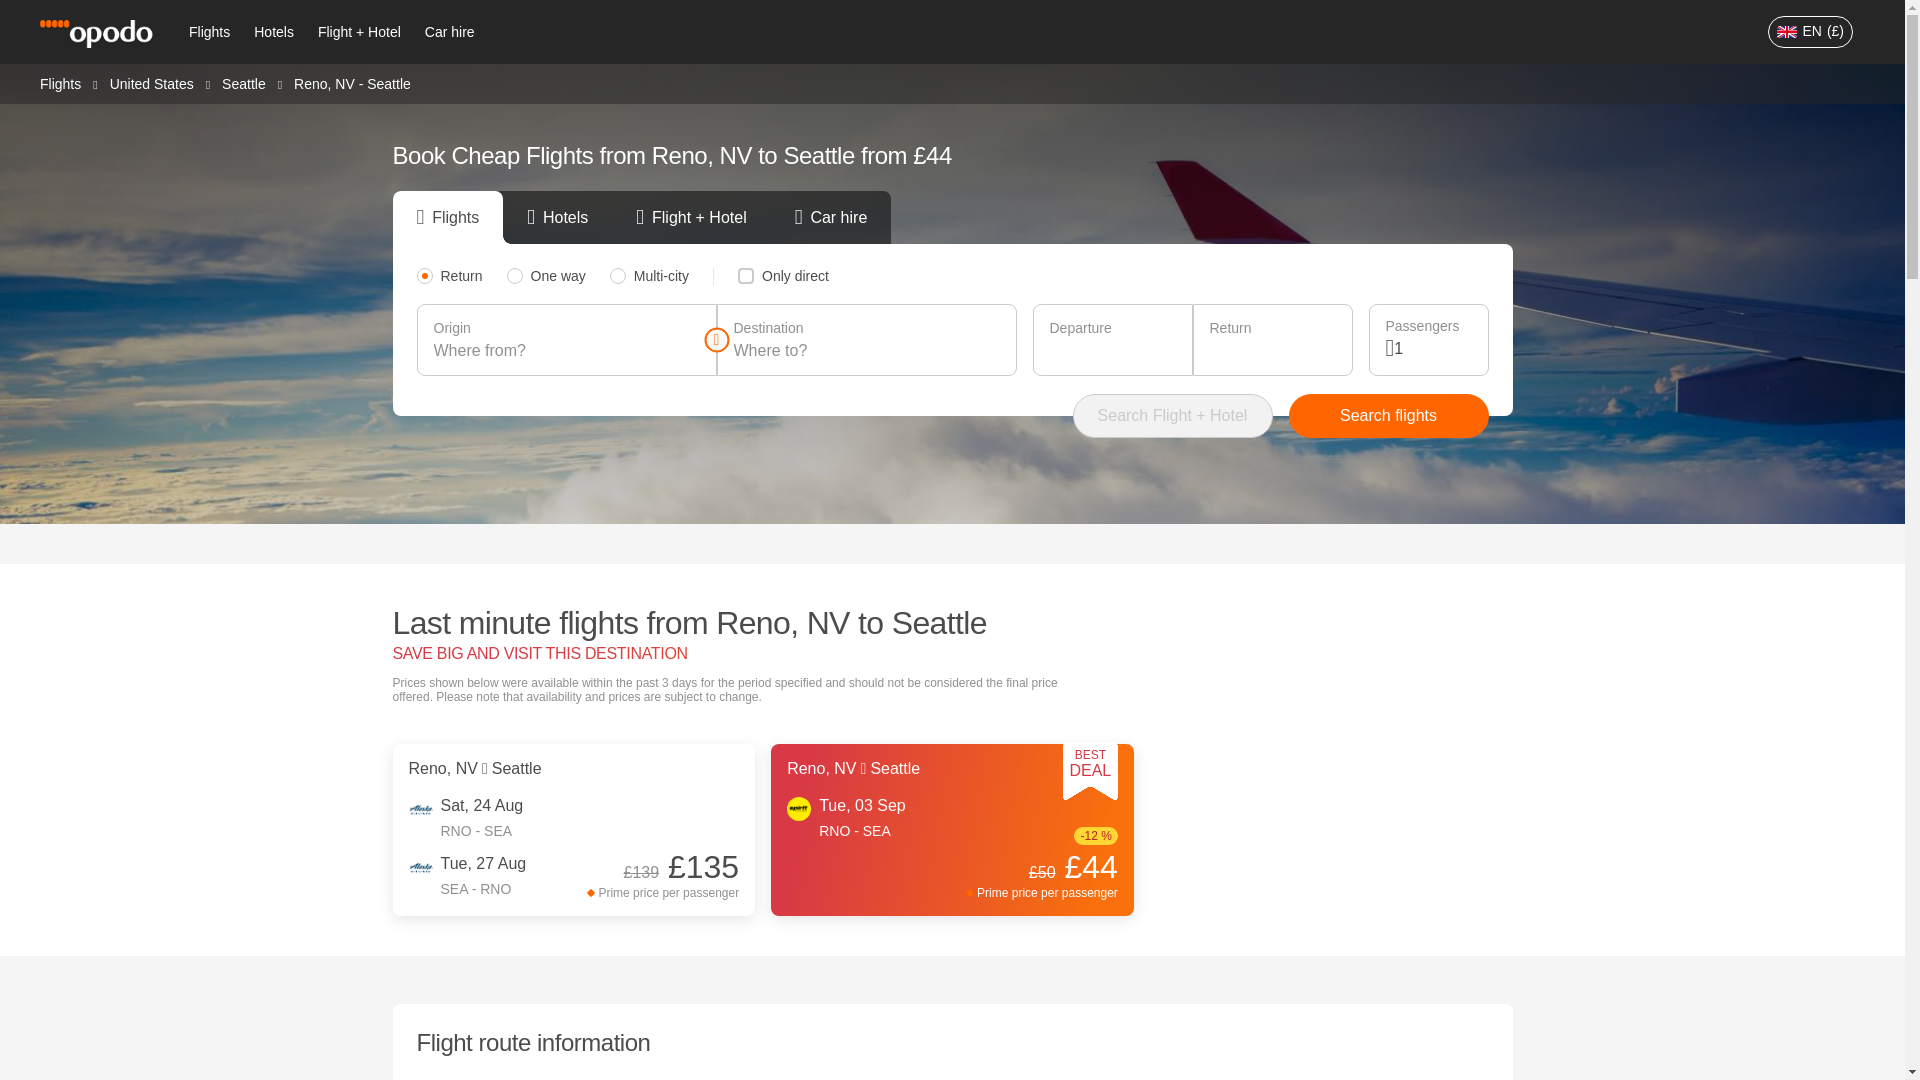  What do you see at coordinates (450, 32) in the screenshot?
I see `Car hire` at bounding box center [450, 32].